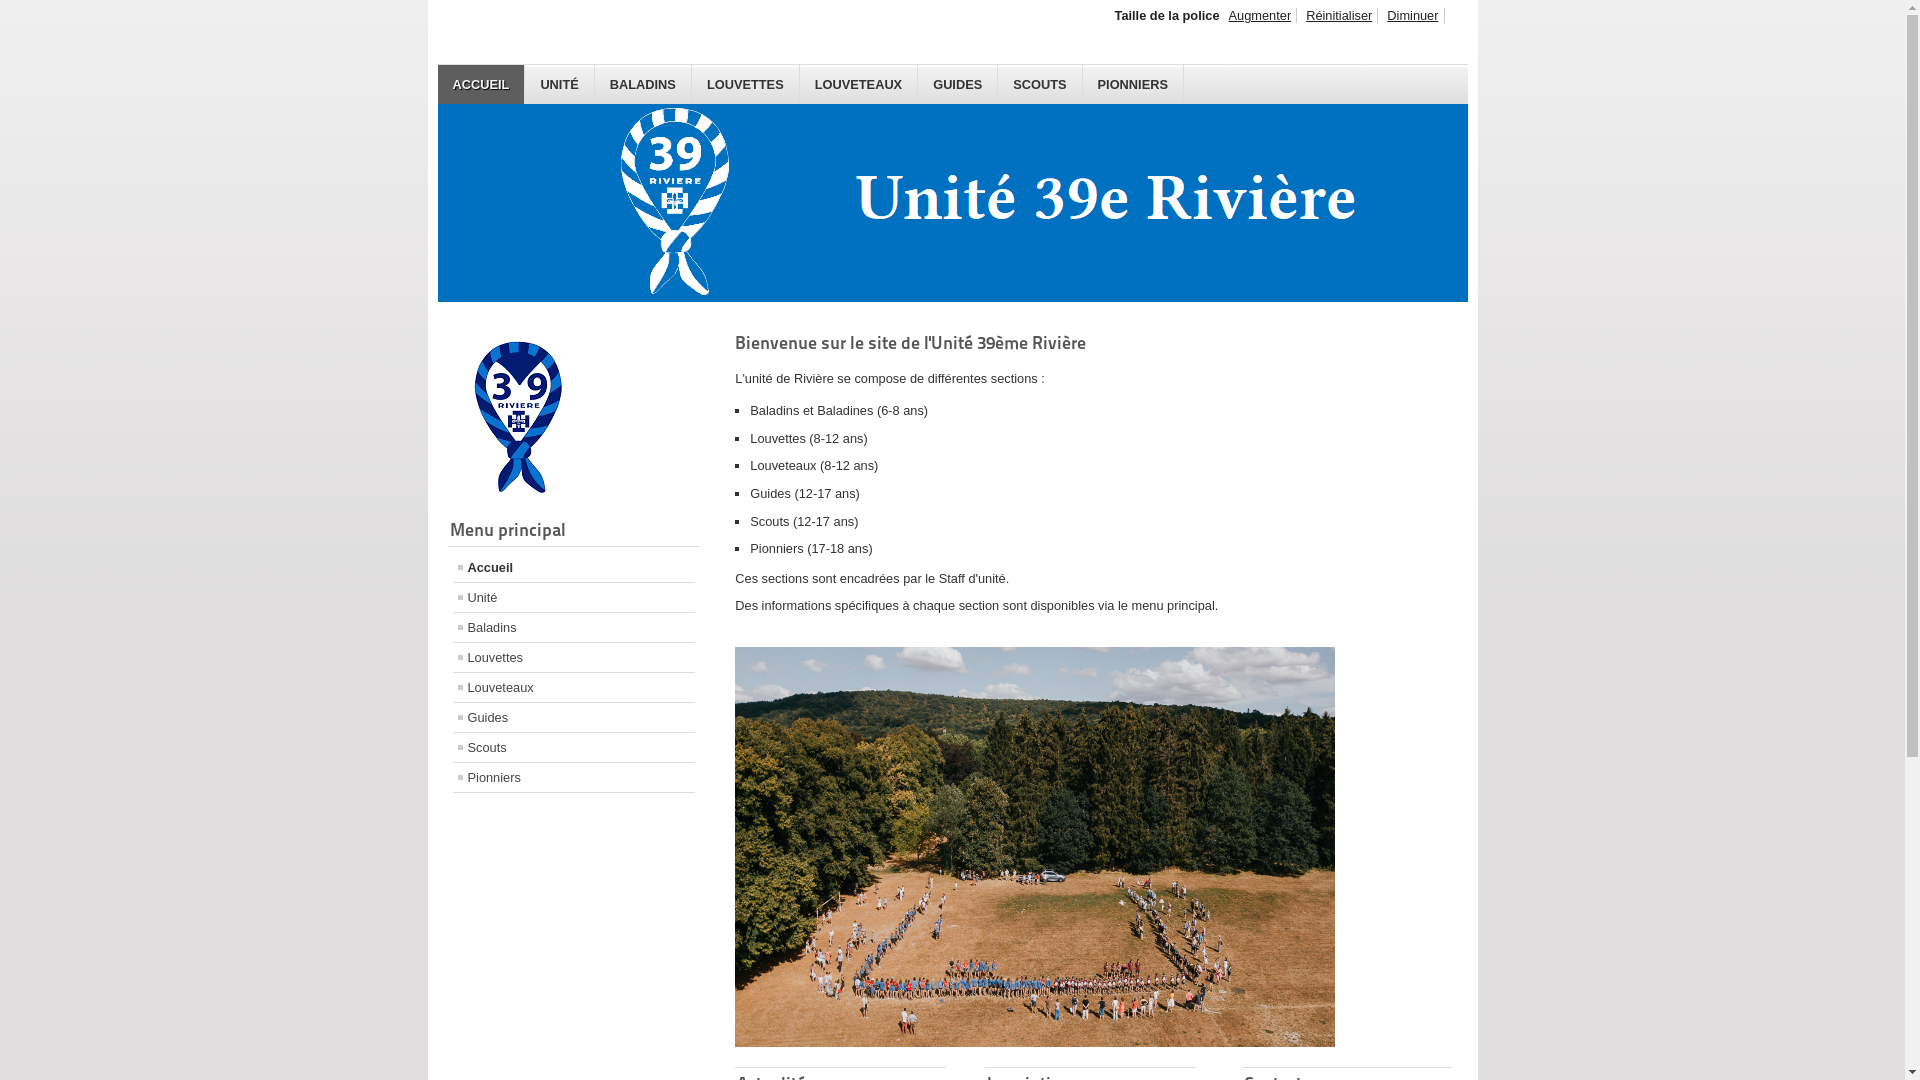  What do you see at coordinates (859, 84) in the screenshot?
I see `LOUVETEAUX` at bounding box center [859, 84].